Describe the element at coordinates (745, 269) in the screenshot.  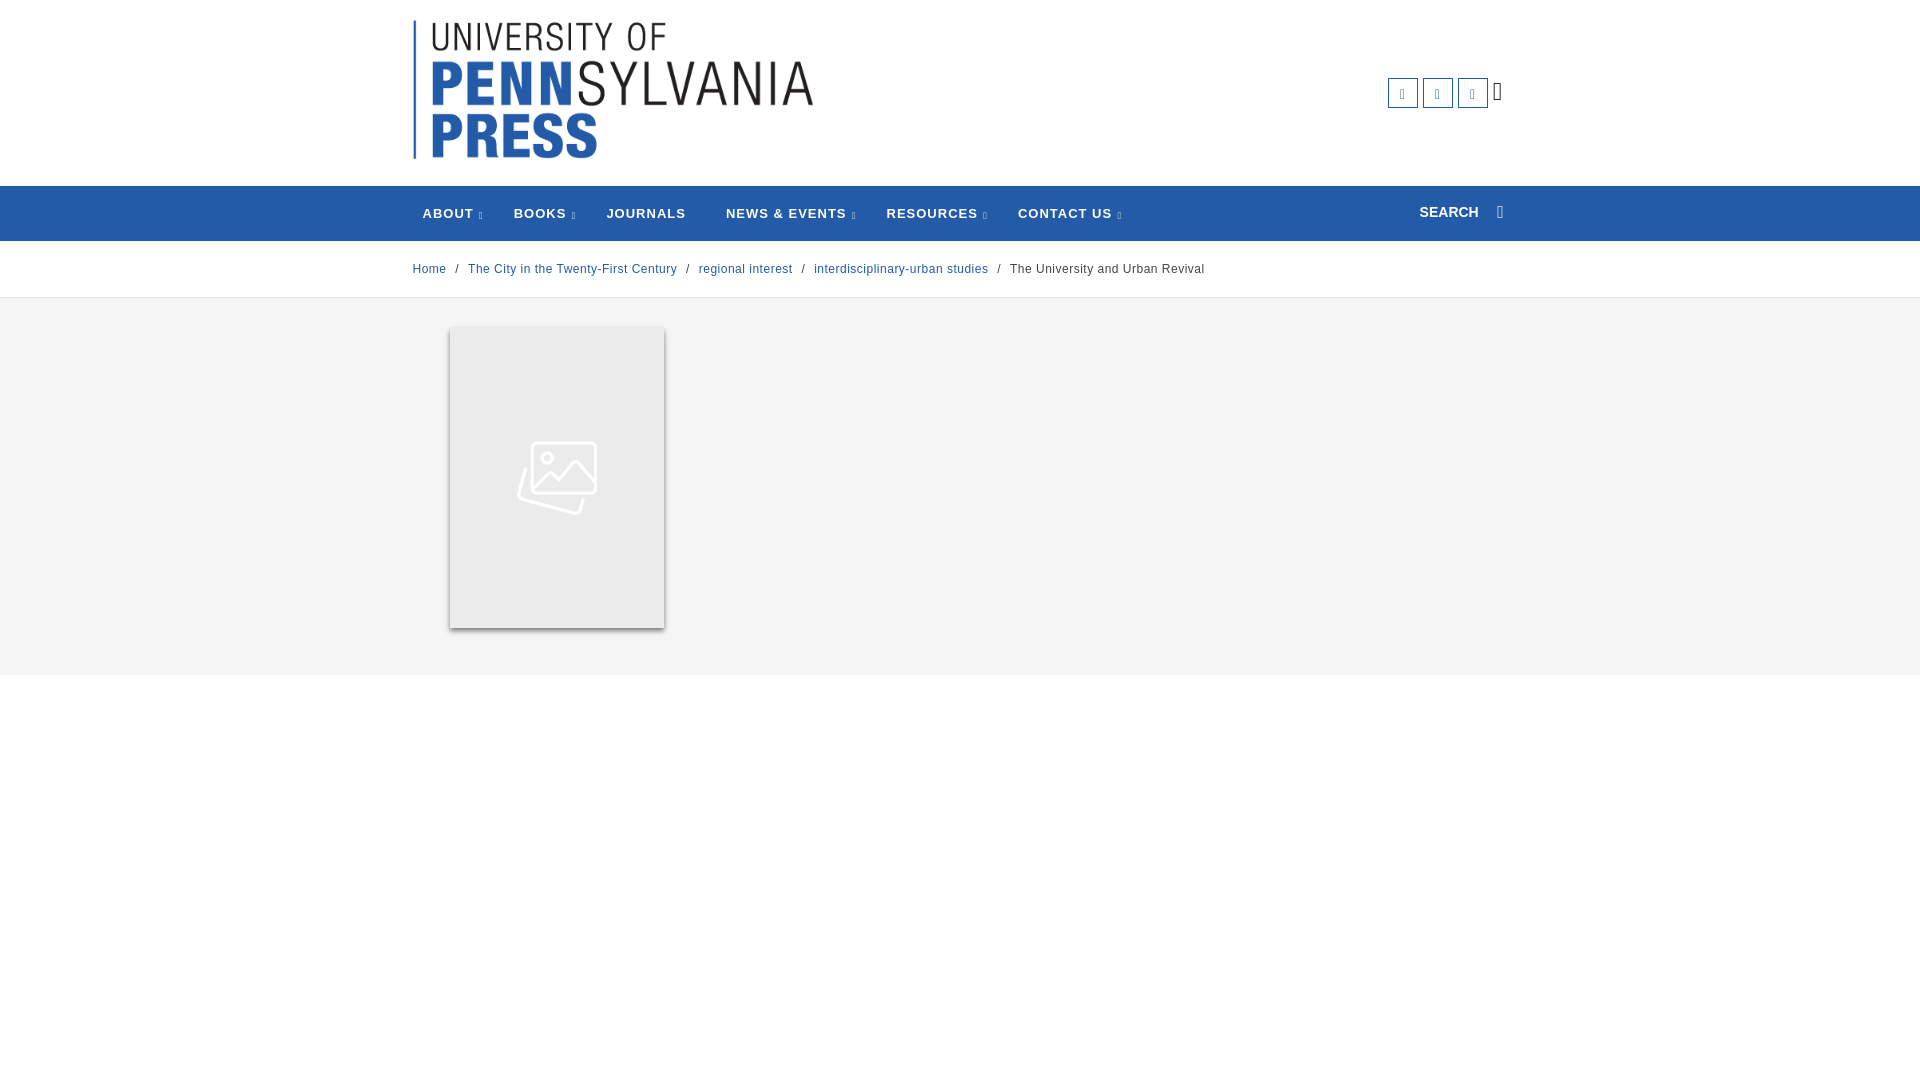
I see `View results for regional interest` at that location.